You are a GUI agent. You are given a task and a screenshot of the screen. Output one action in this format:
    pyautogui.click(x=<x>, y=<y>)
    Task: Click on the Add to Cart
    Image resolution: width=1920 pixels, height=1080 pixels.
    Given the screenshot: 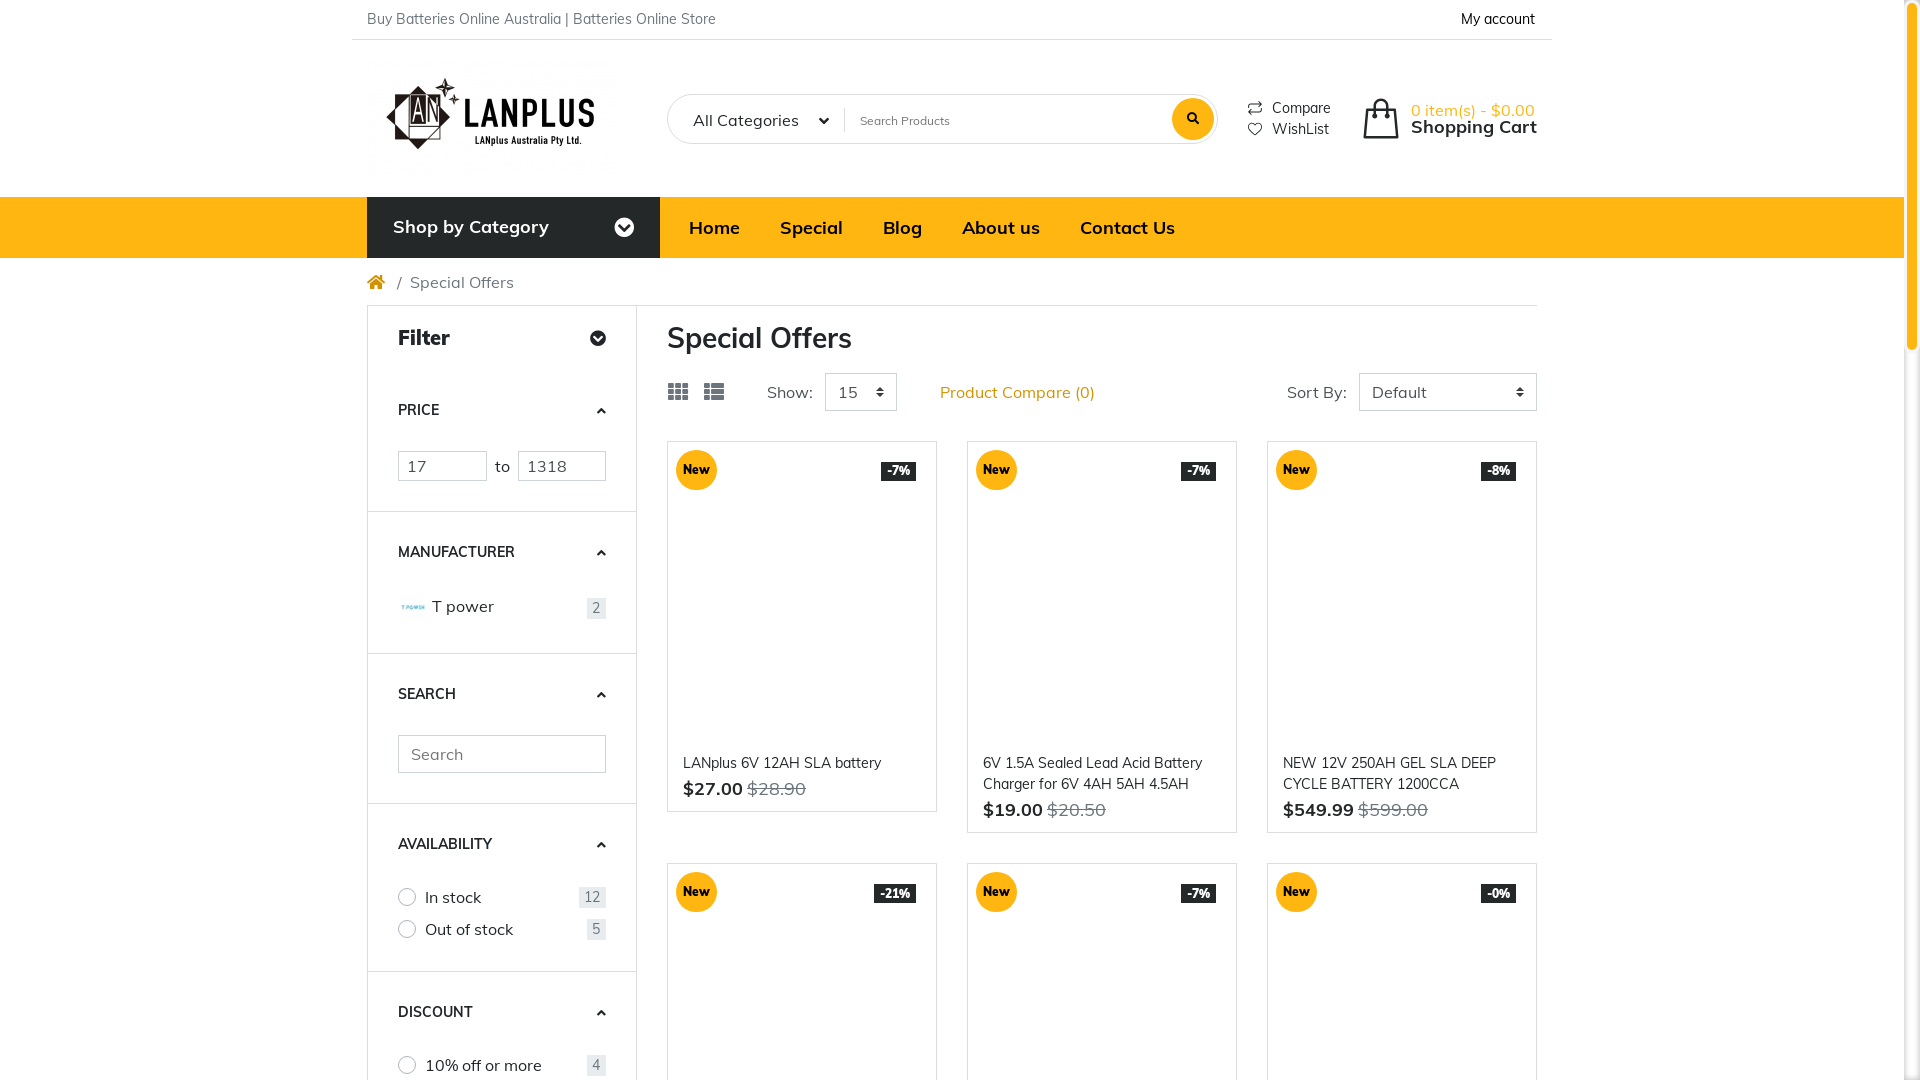 What is the action you would take?
    pyautogui.click(x=1338, y=423)
    